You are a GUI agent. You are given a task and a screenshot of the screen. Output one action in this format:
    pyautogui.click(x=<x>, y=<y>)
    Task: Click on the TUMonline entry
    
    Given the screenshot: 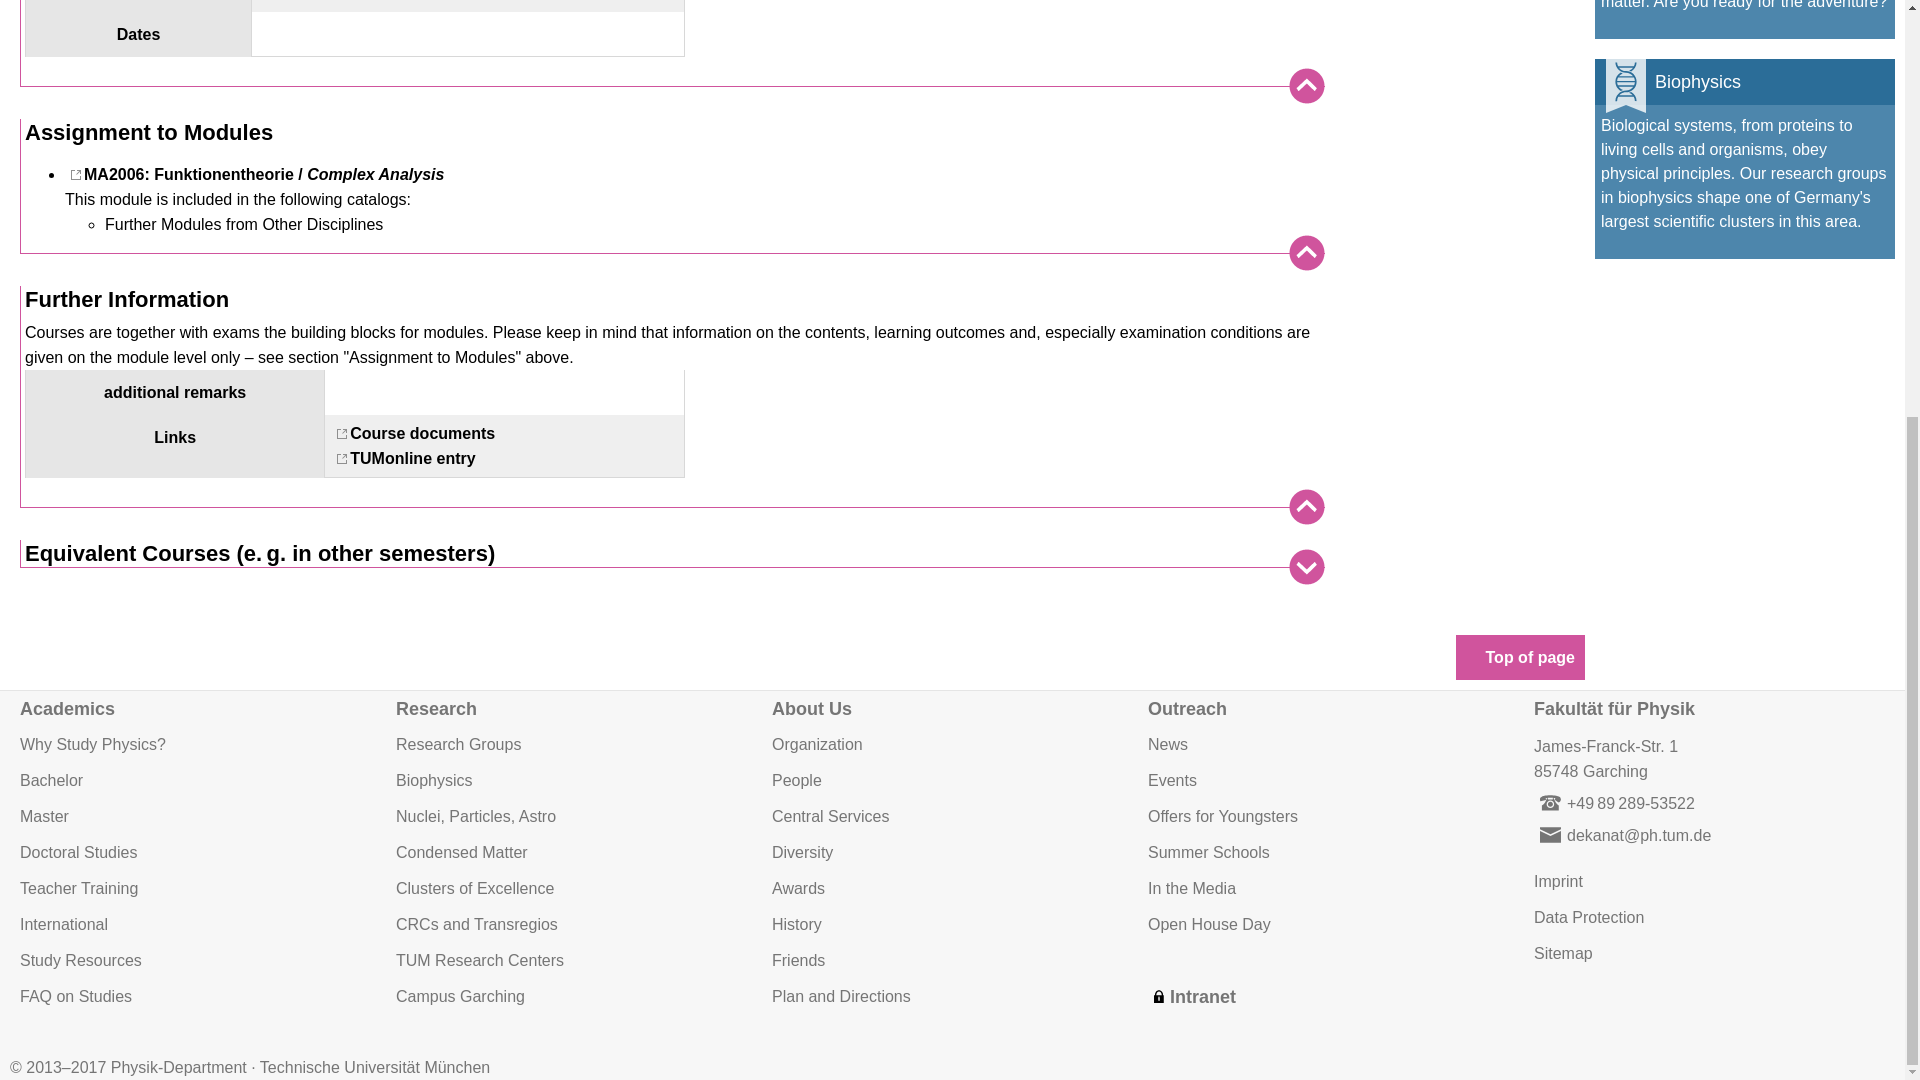 What is the action you would take?
    pyautogui.click(x=402, y=458)
    